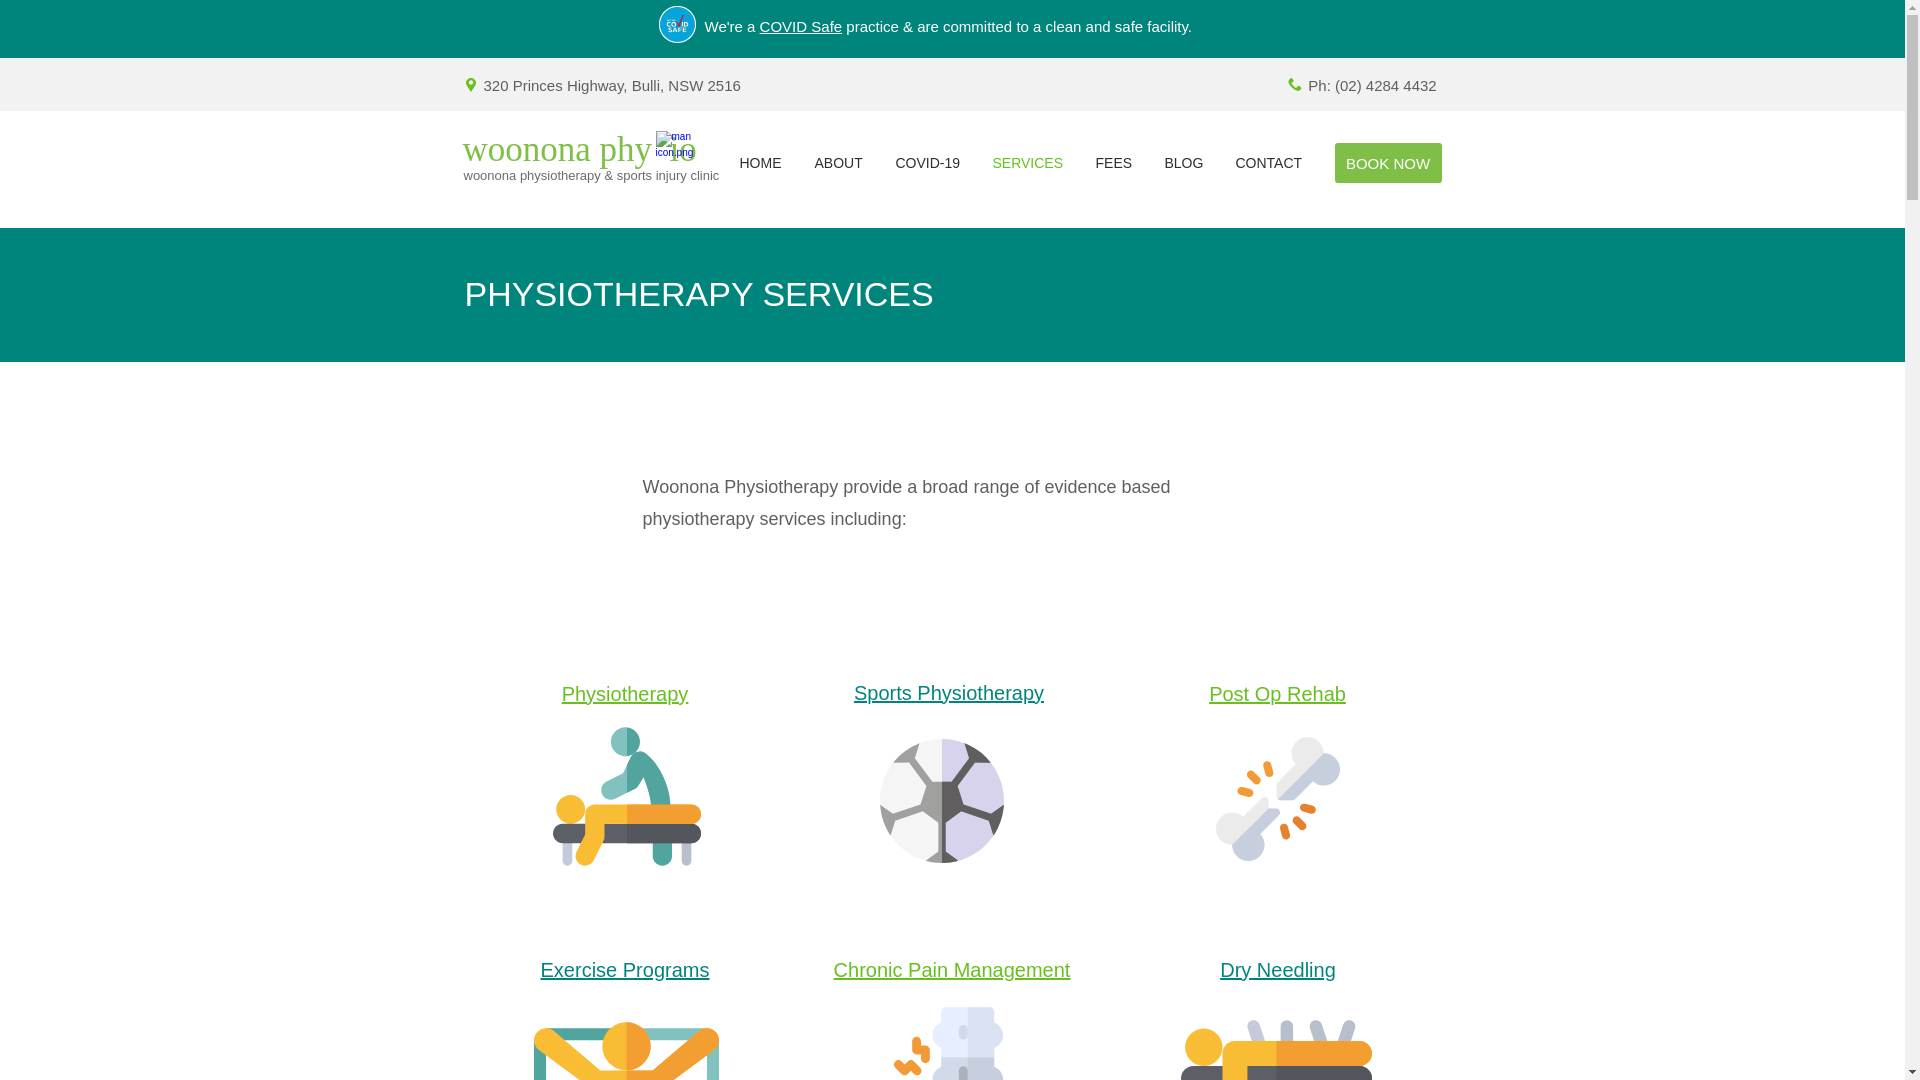  I want to click on Chronic Pain Management, so click(952, 970).